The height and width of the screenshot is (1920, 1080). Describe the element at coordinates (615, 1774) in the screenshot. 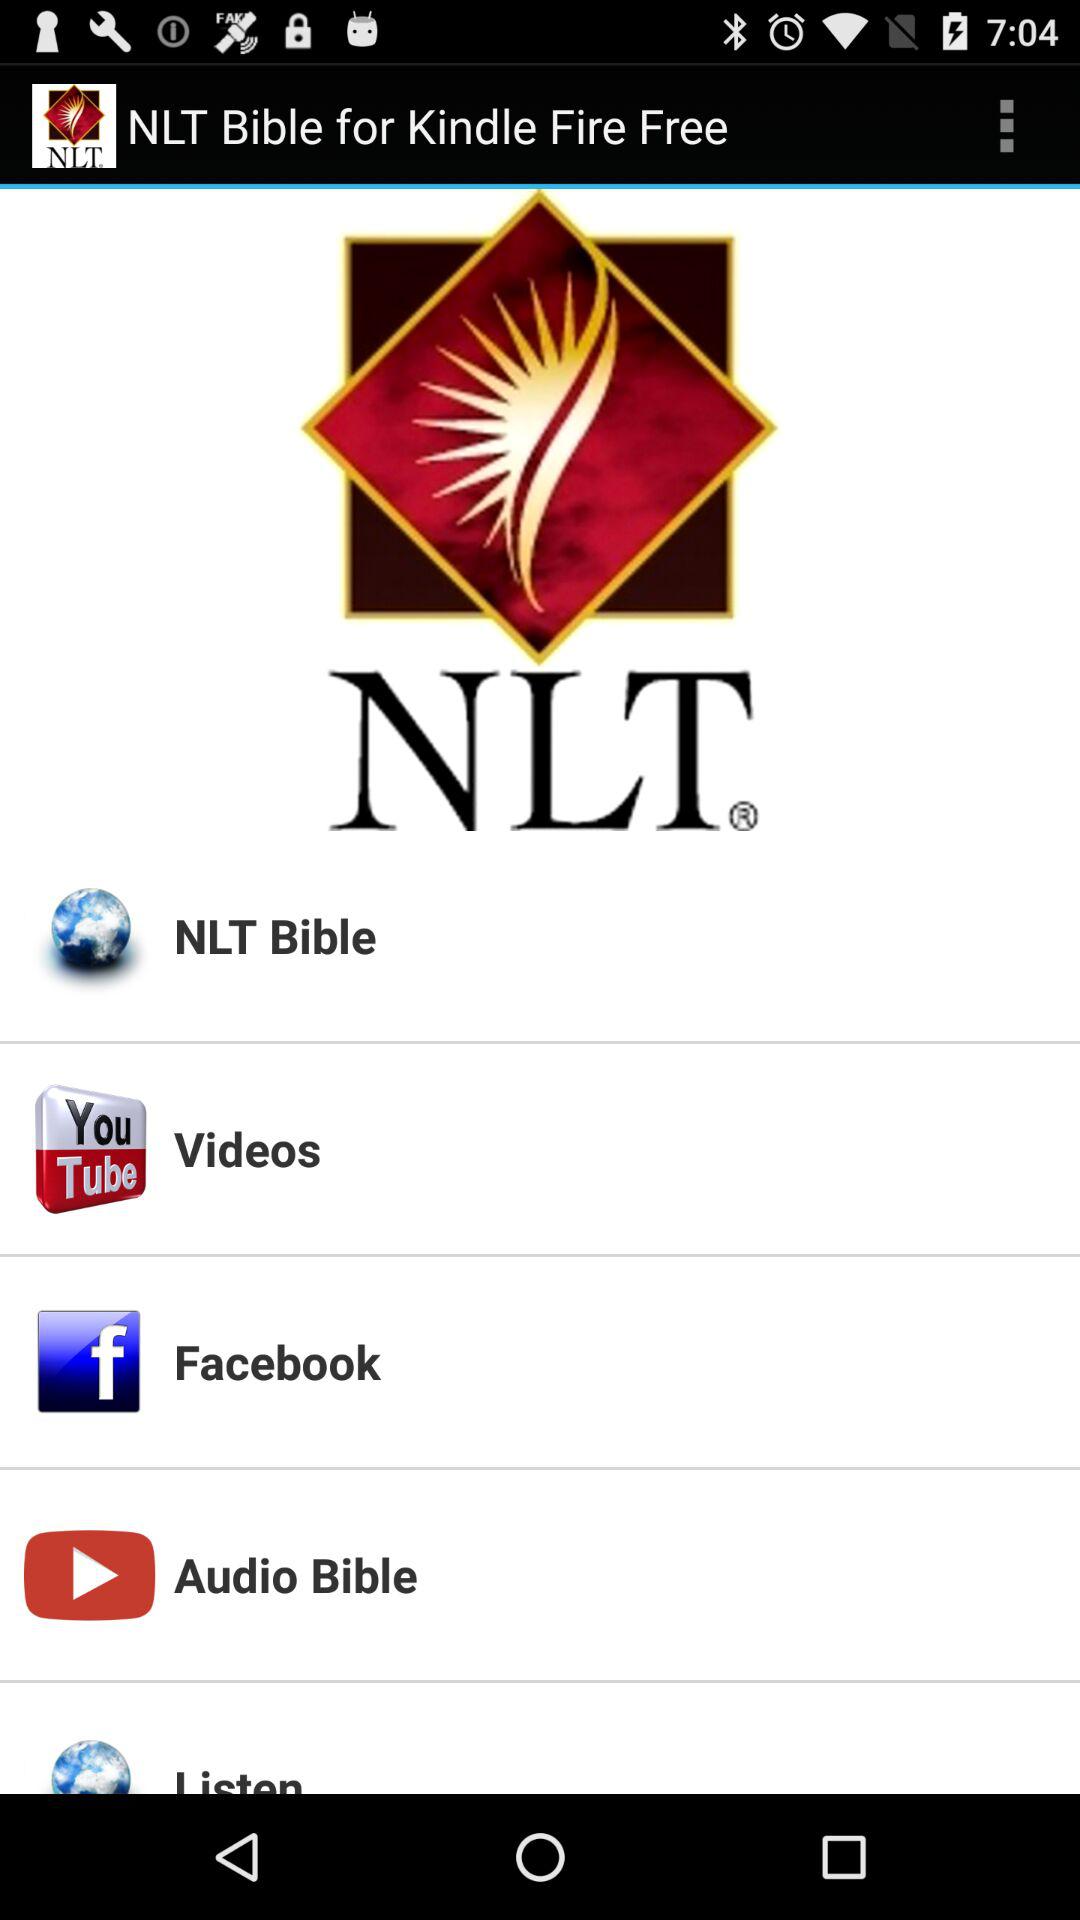

I see `swipe until listen icon` at that location.